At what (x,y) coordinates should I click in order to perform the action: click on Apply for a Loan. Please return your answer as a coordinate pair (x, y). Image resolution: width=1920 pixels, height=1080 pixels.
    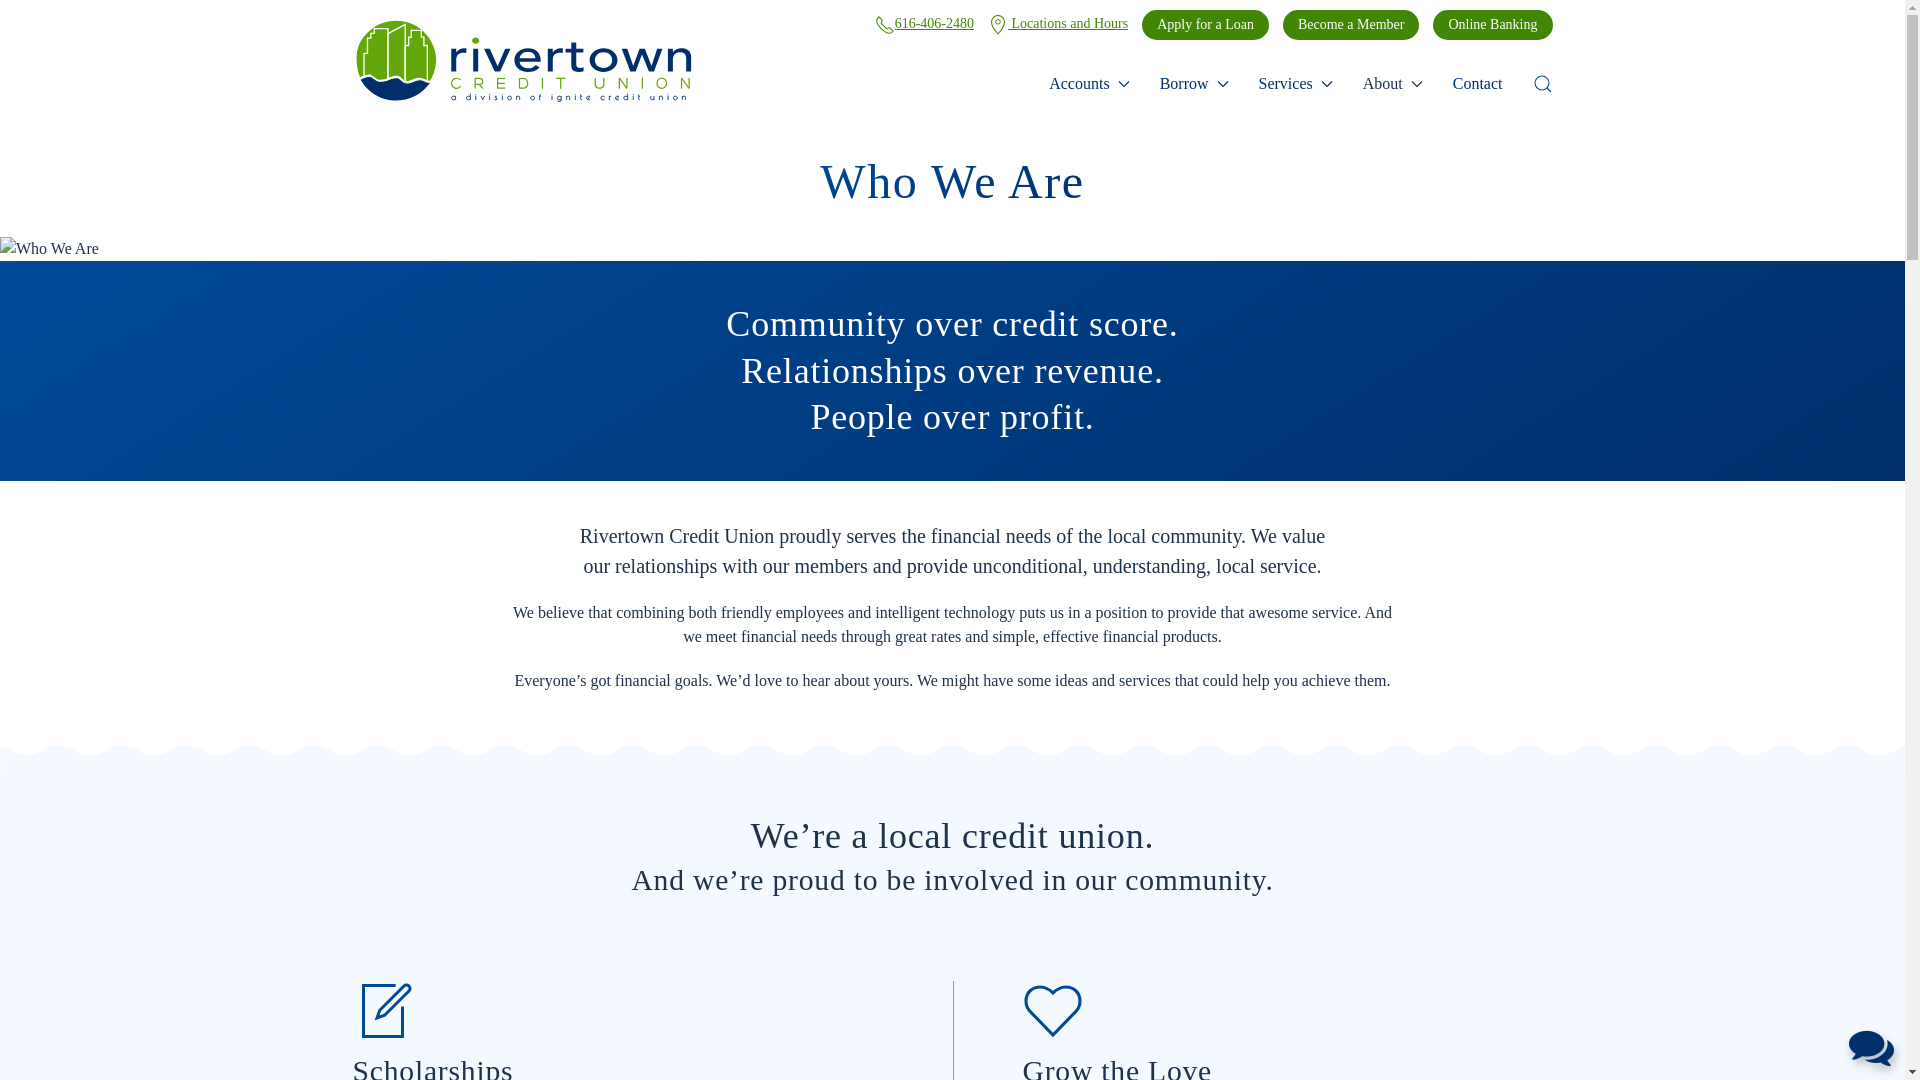
    Looking at the image, I should click on (1206, 24).